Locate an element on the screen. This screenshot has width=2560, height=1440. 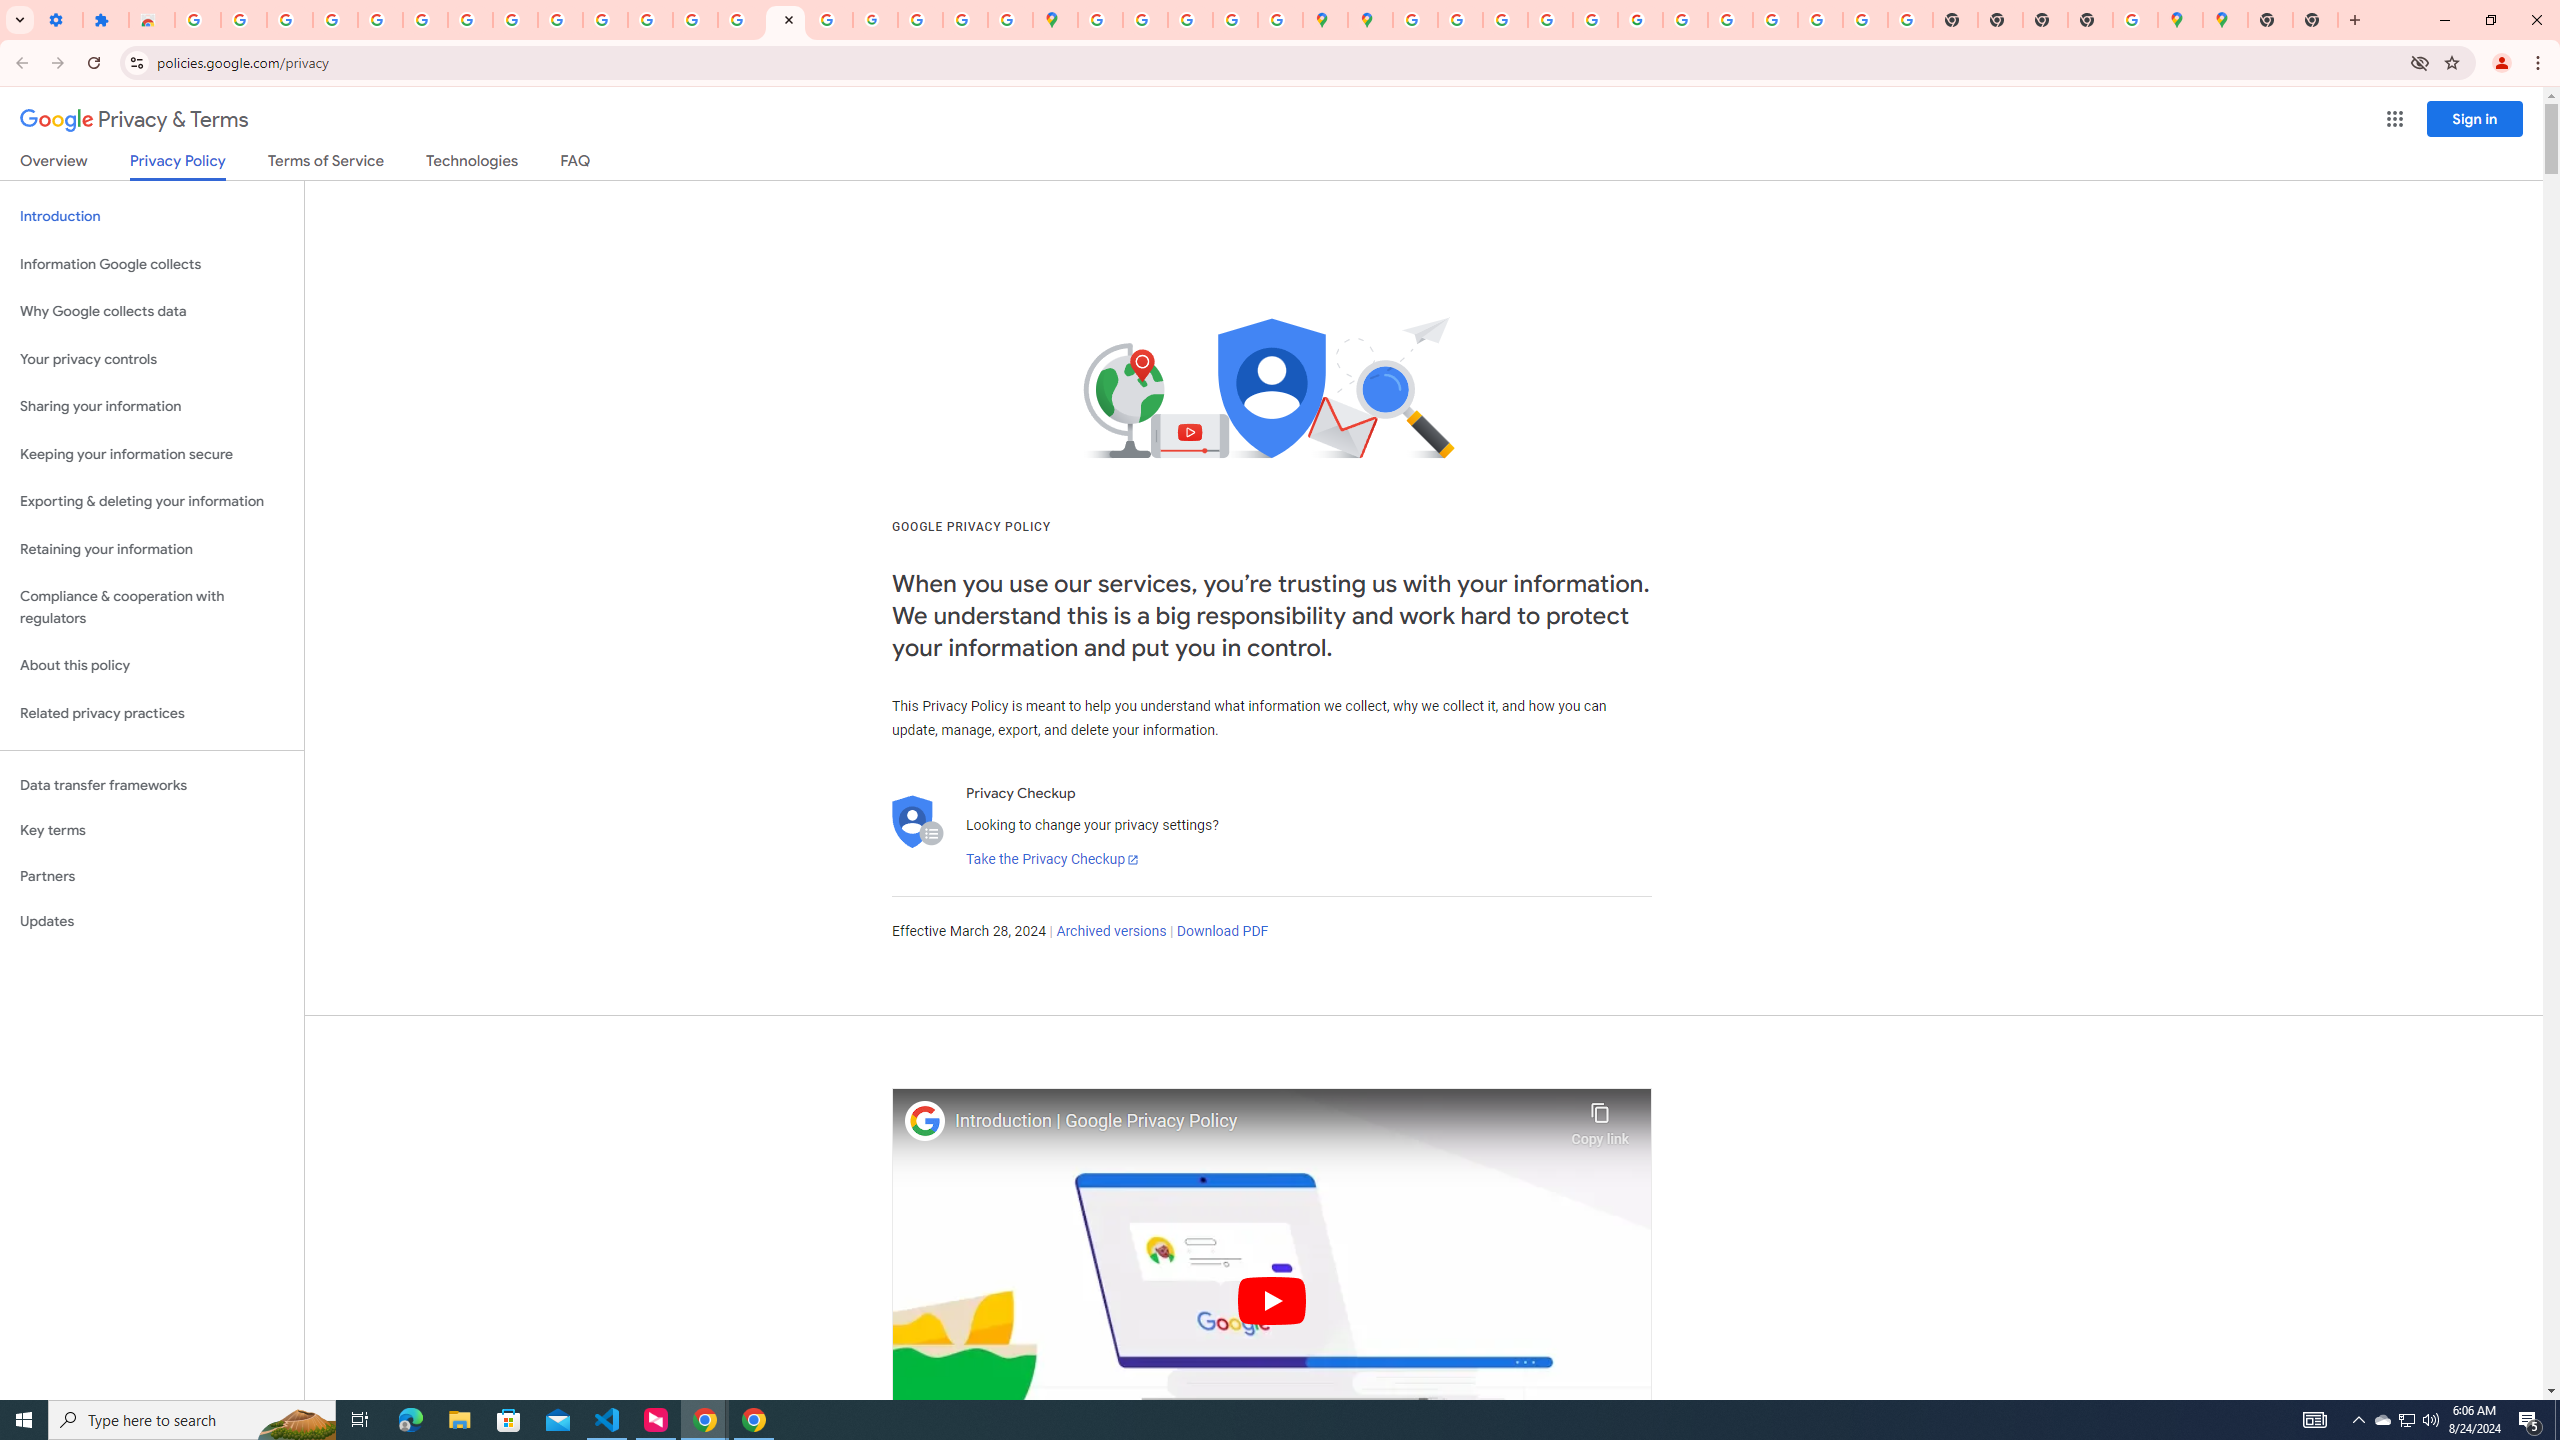
Information Google collects is located at coordinates (152, 264).